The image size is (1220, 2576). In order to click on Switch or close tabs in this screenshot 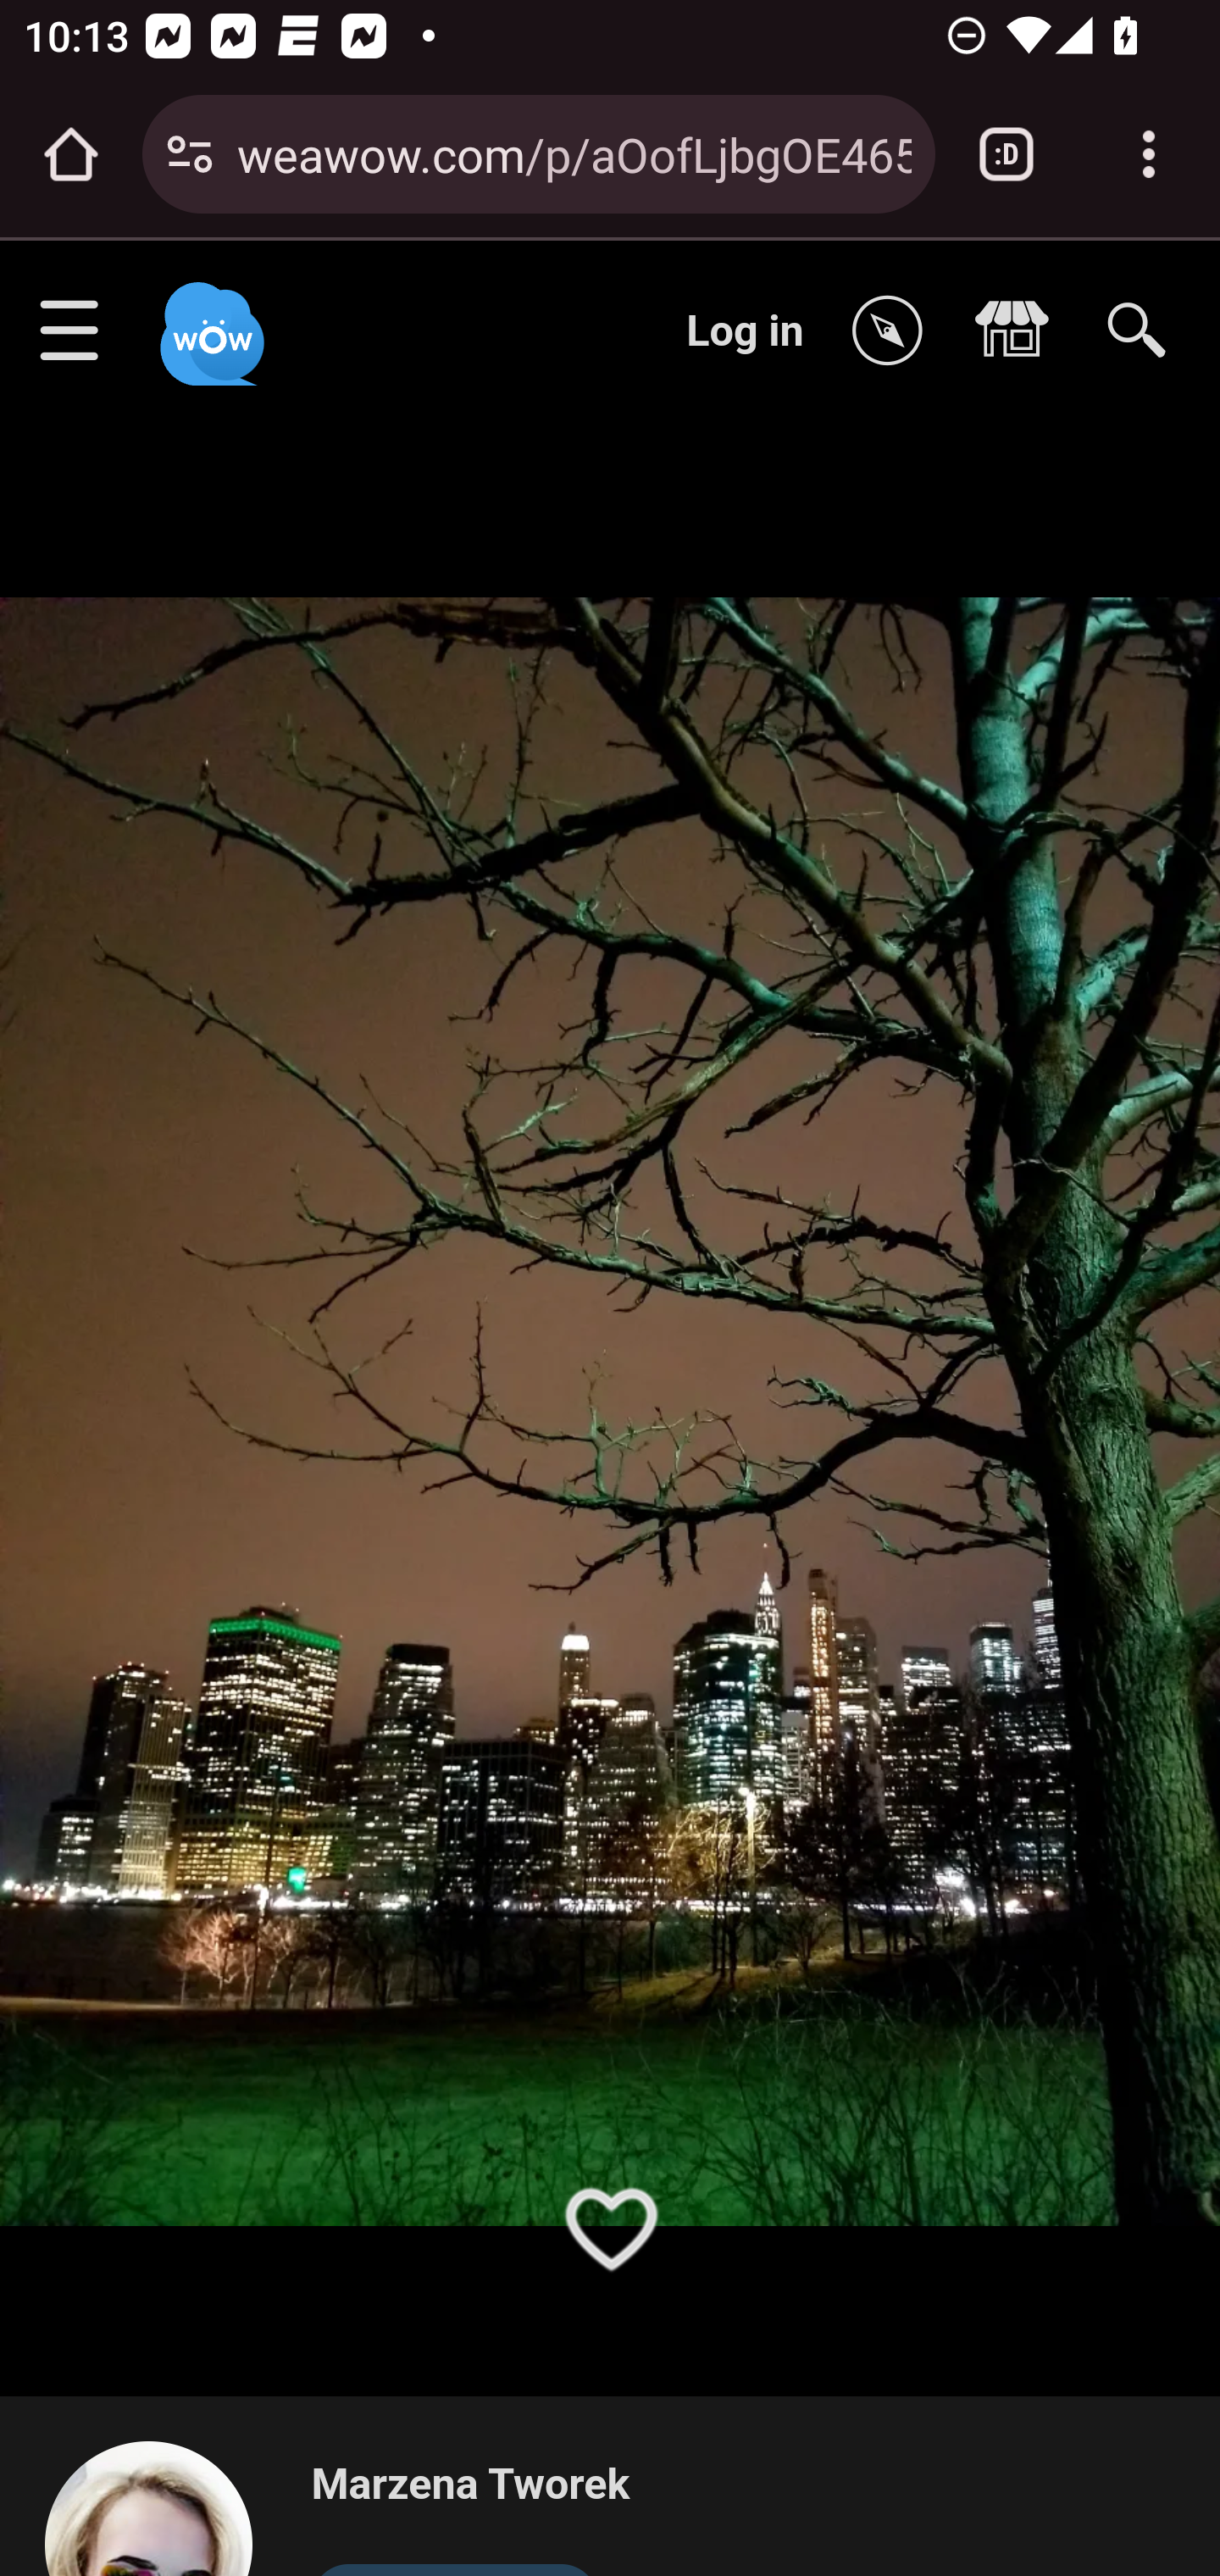, I will do `click(1006, 154)`.